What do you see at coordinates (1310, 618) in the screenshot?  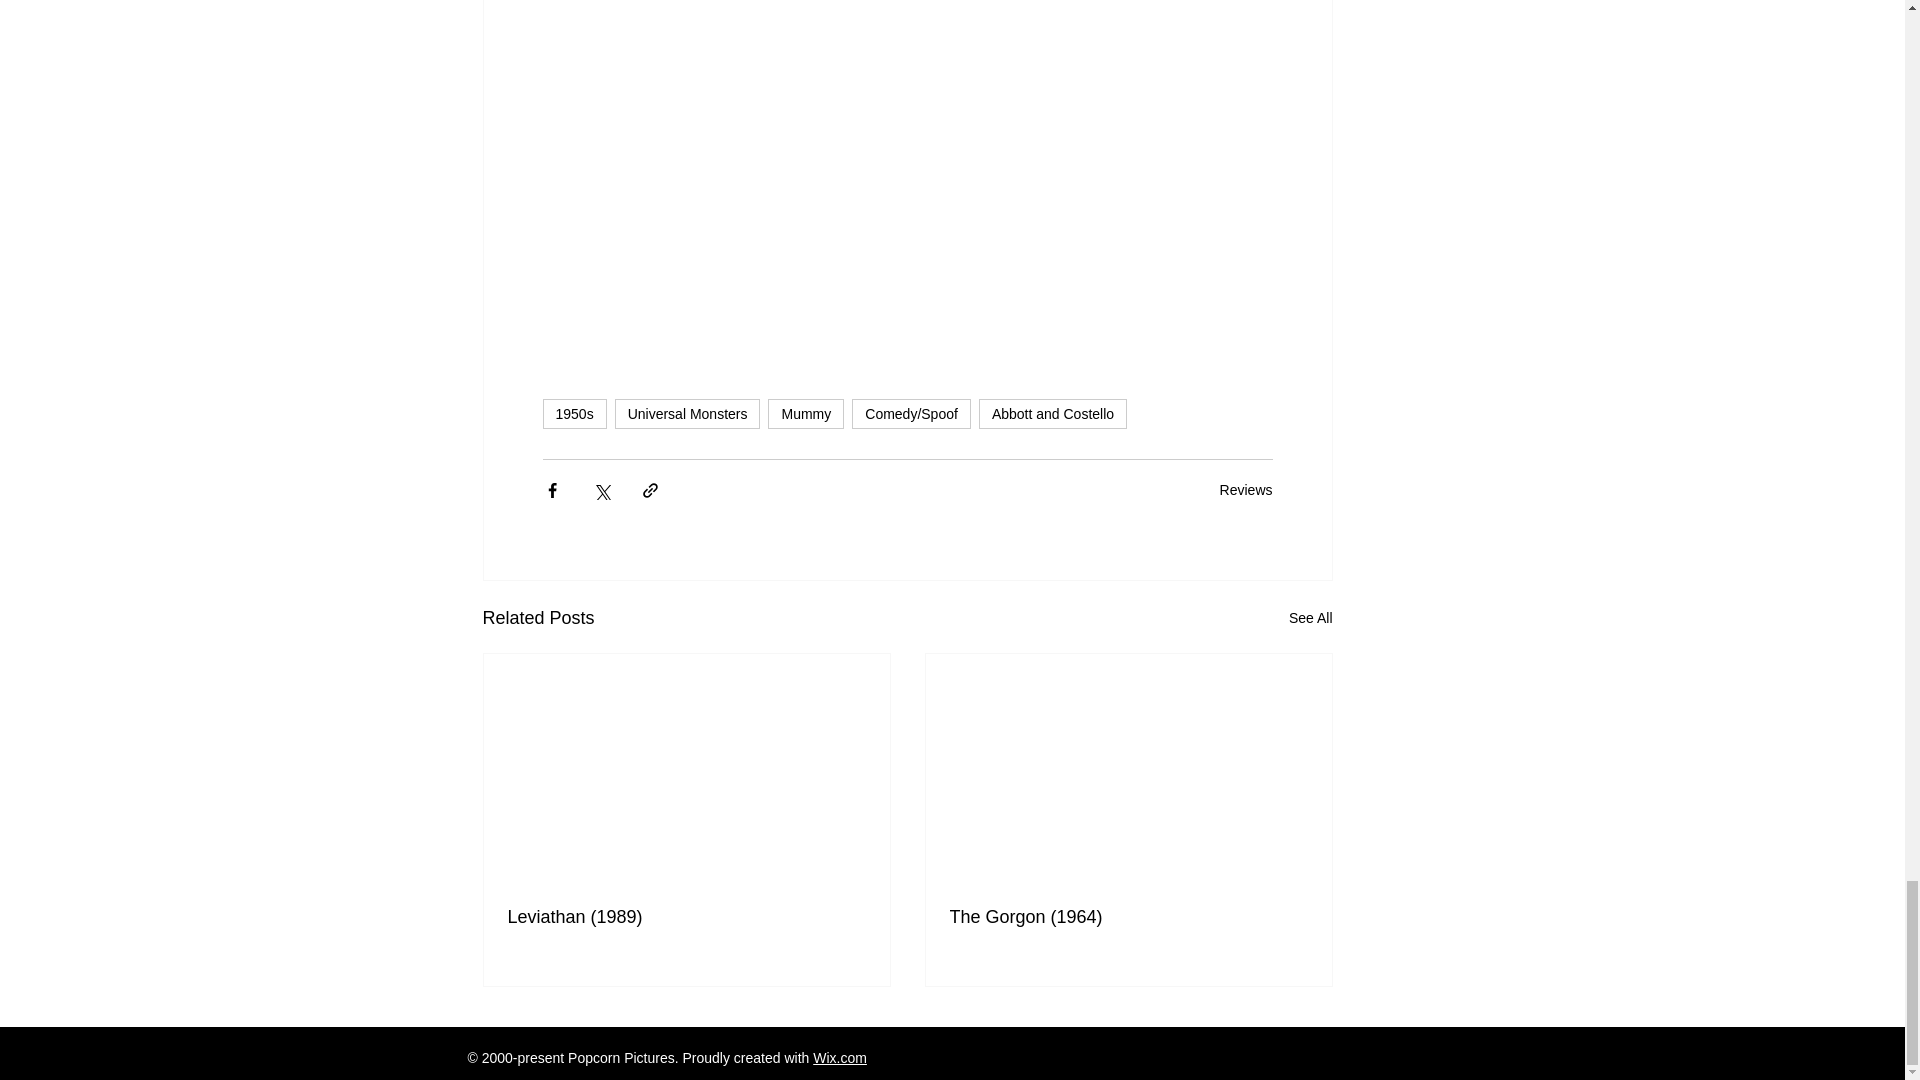 I see `See All` at bounding box center [1310, 618].